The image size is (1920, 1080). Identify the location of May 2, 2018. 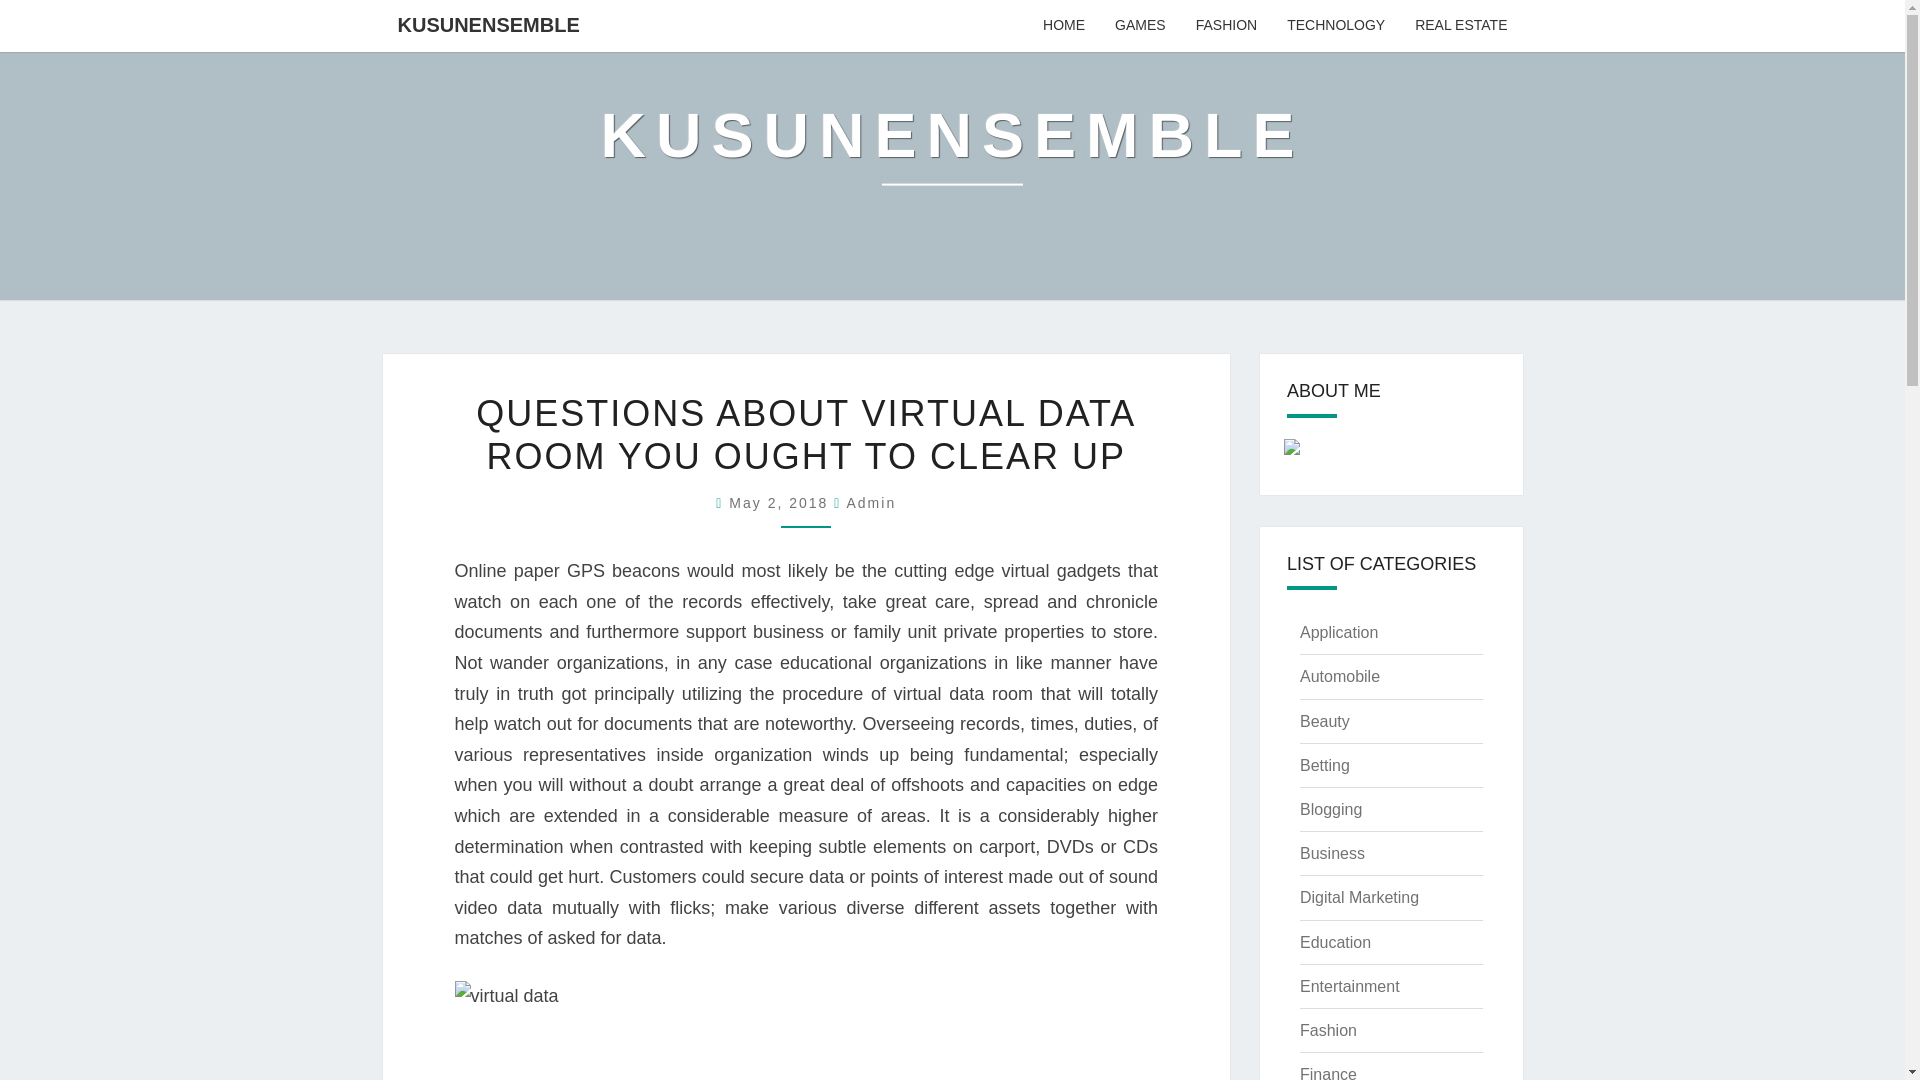
(781, 502).